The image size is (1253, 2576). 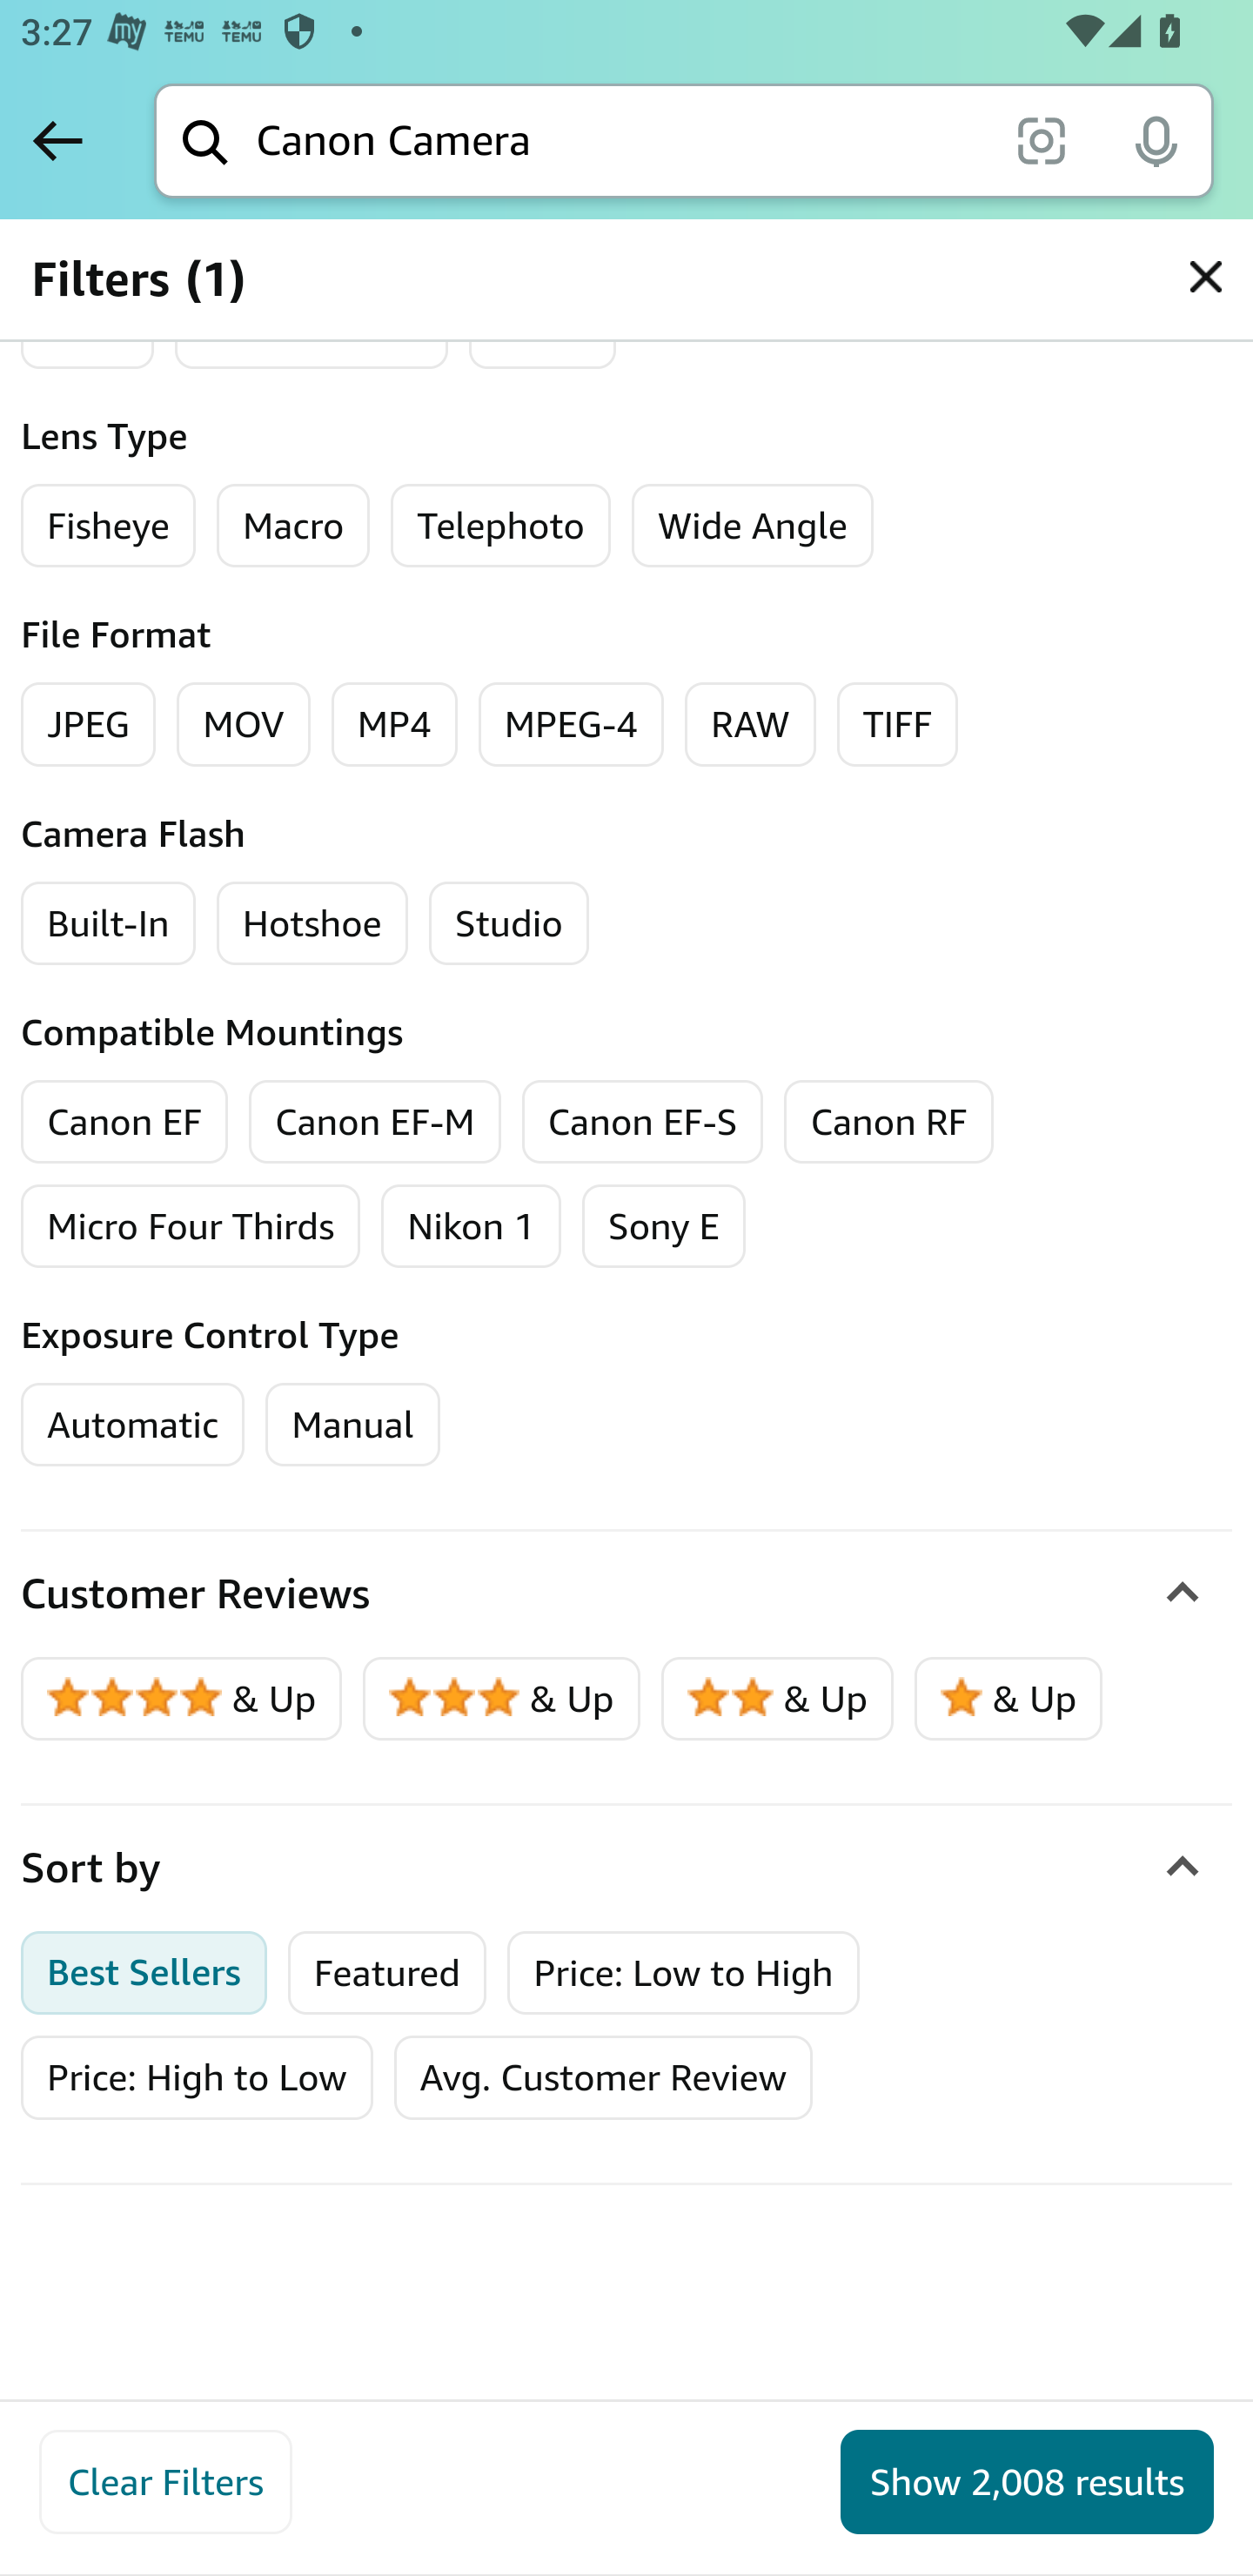 What do you see at coordinates (108, 527) in the screenshot?
I see `Fisheye` at bounding box center [108, 527].